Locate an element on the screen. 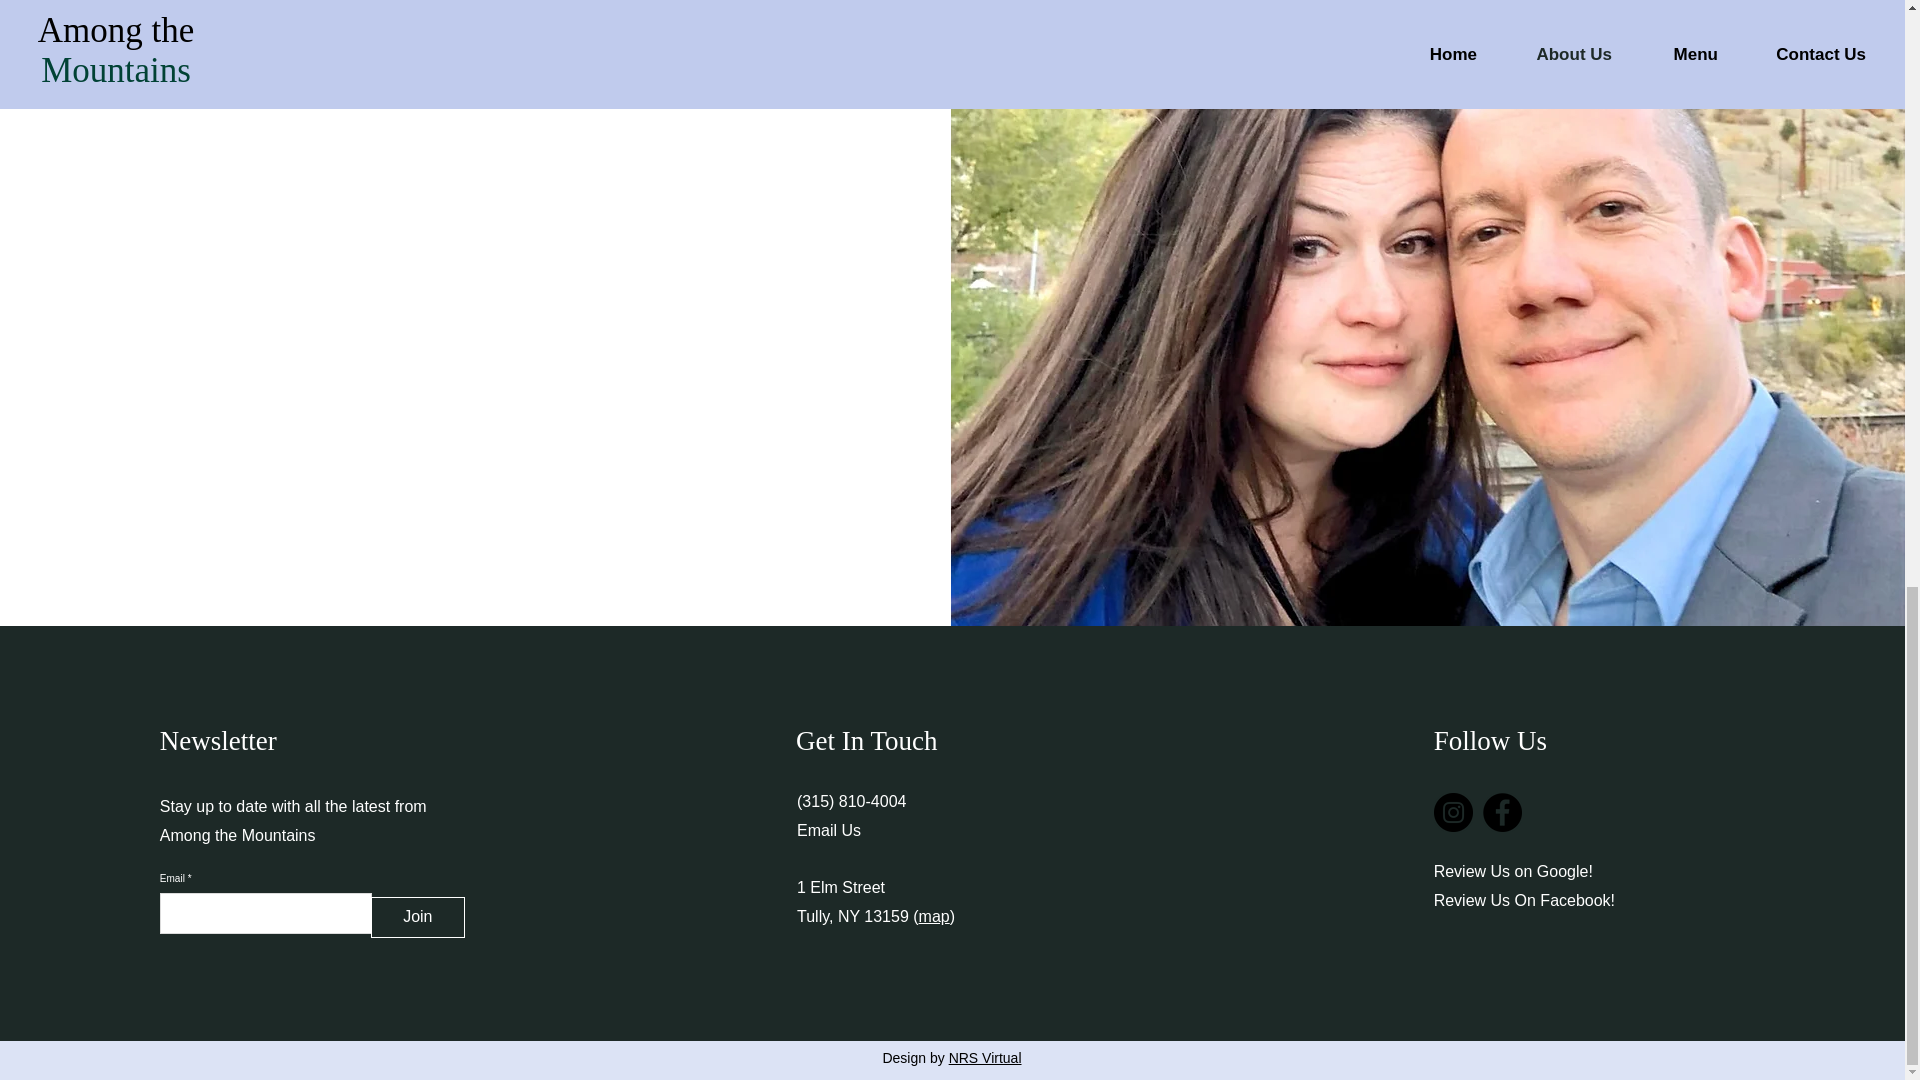  Review Us On Facebook! is located at coordinates (1524, 900).